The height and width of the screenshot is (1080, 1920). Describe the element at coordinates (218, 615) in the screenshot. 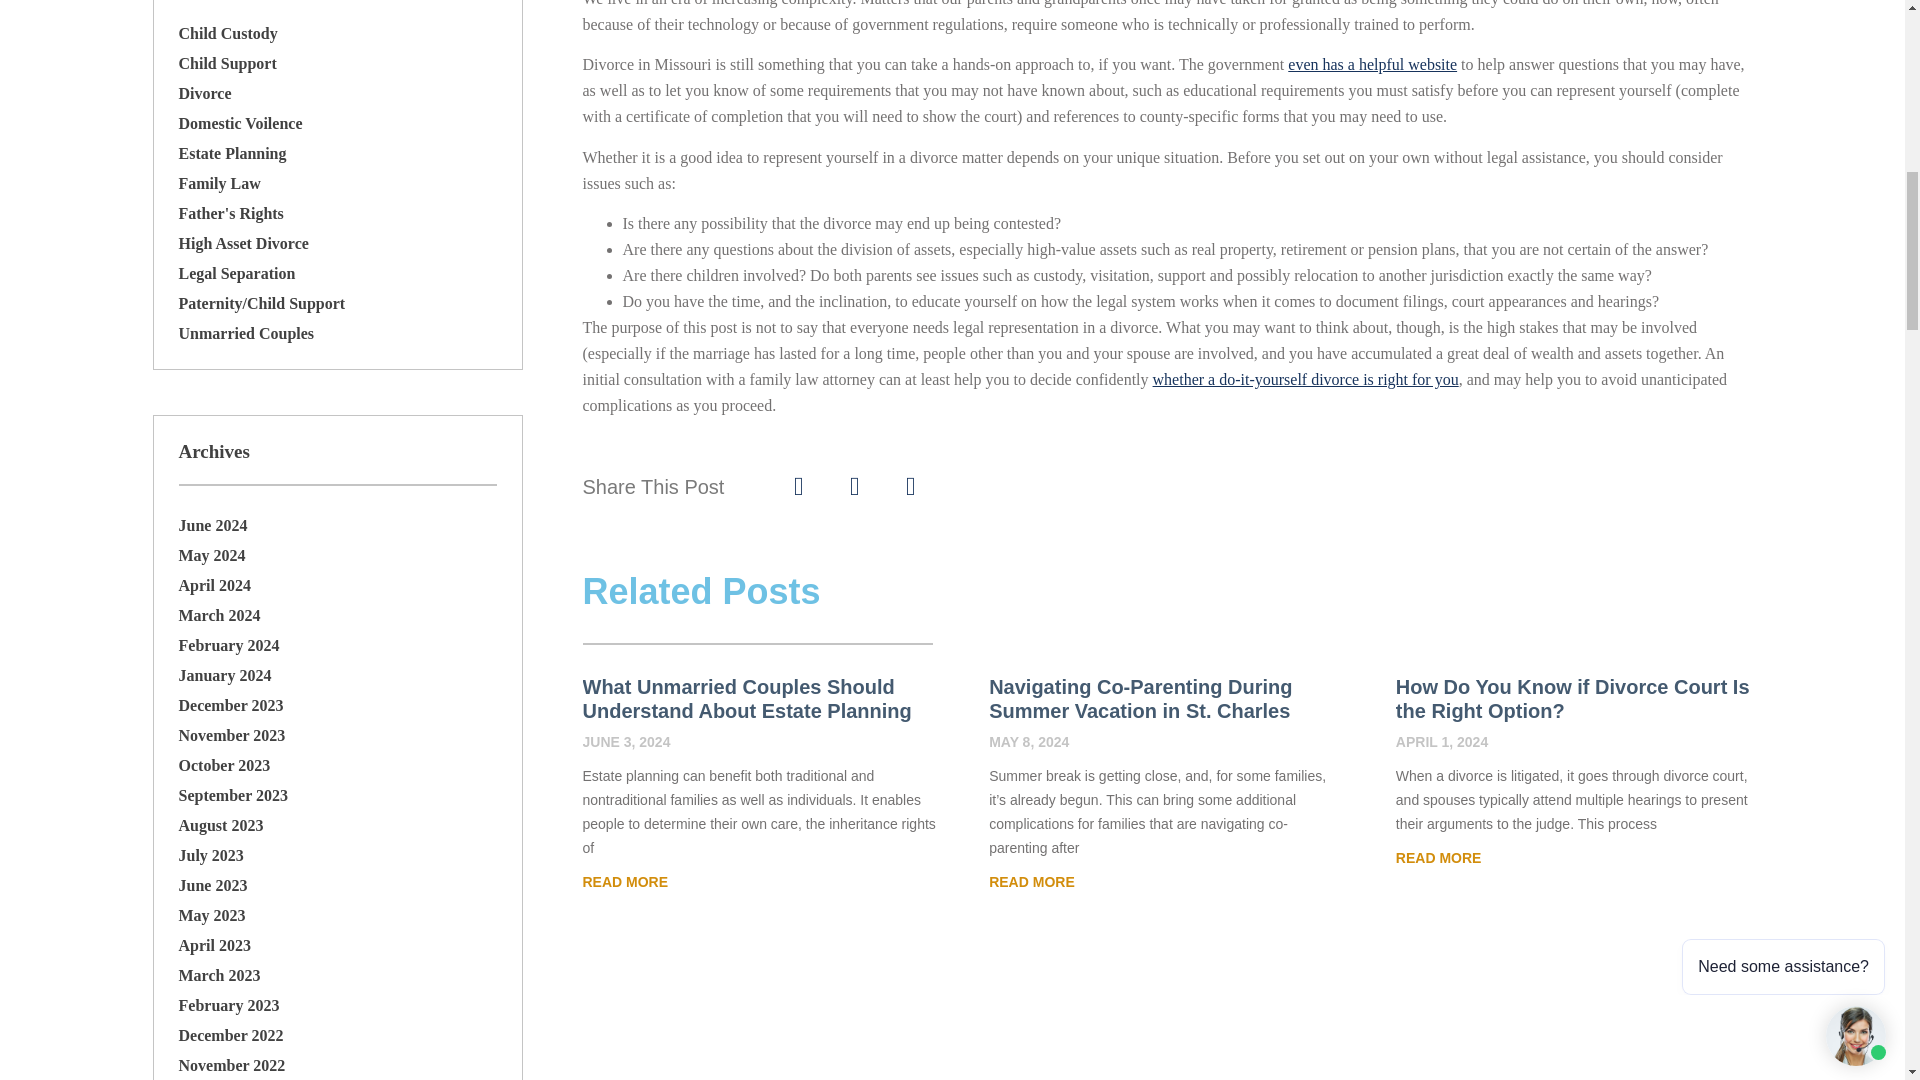

I see `March 2024` at that location.